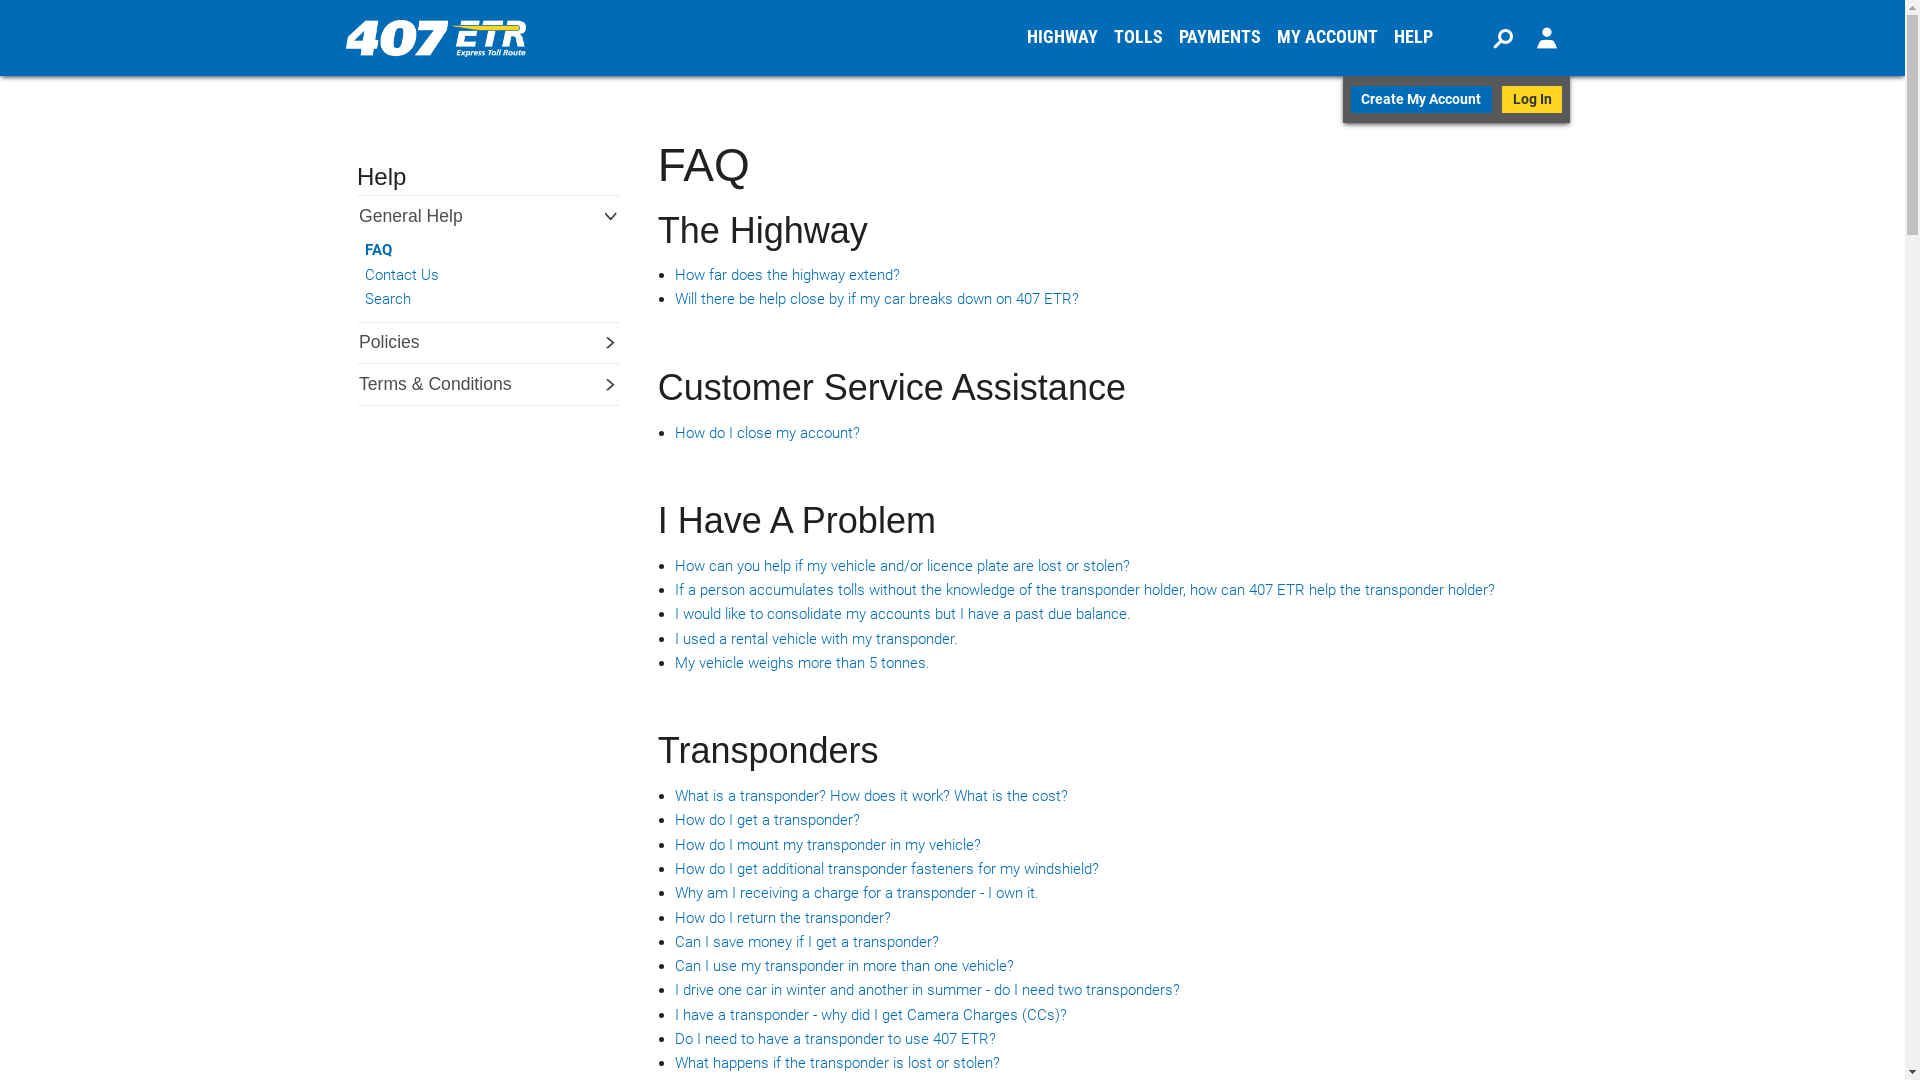 The height and width of the screenshot is (1080, 1920). I want to click on Why am I receiving a charge for a transponder - I own it., so click(857, 893).